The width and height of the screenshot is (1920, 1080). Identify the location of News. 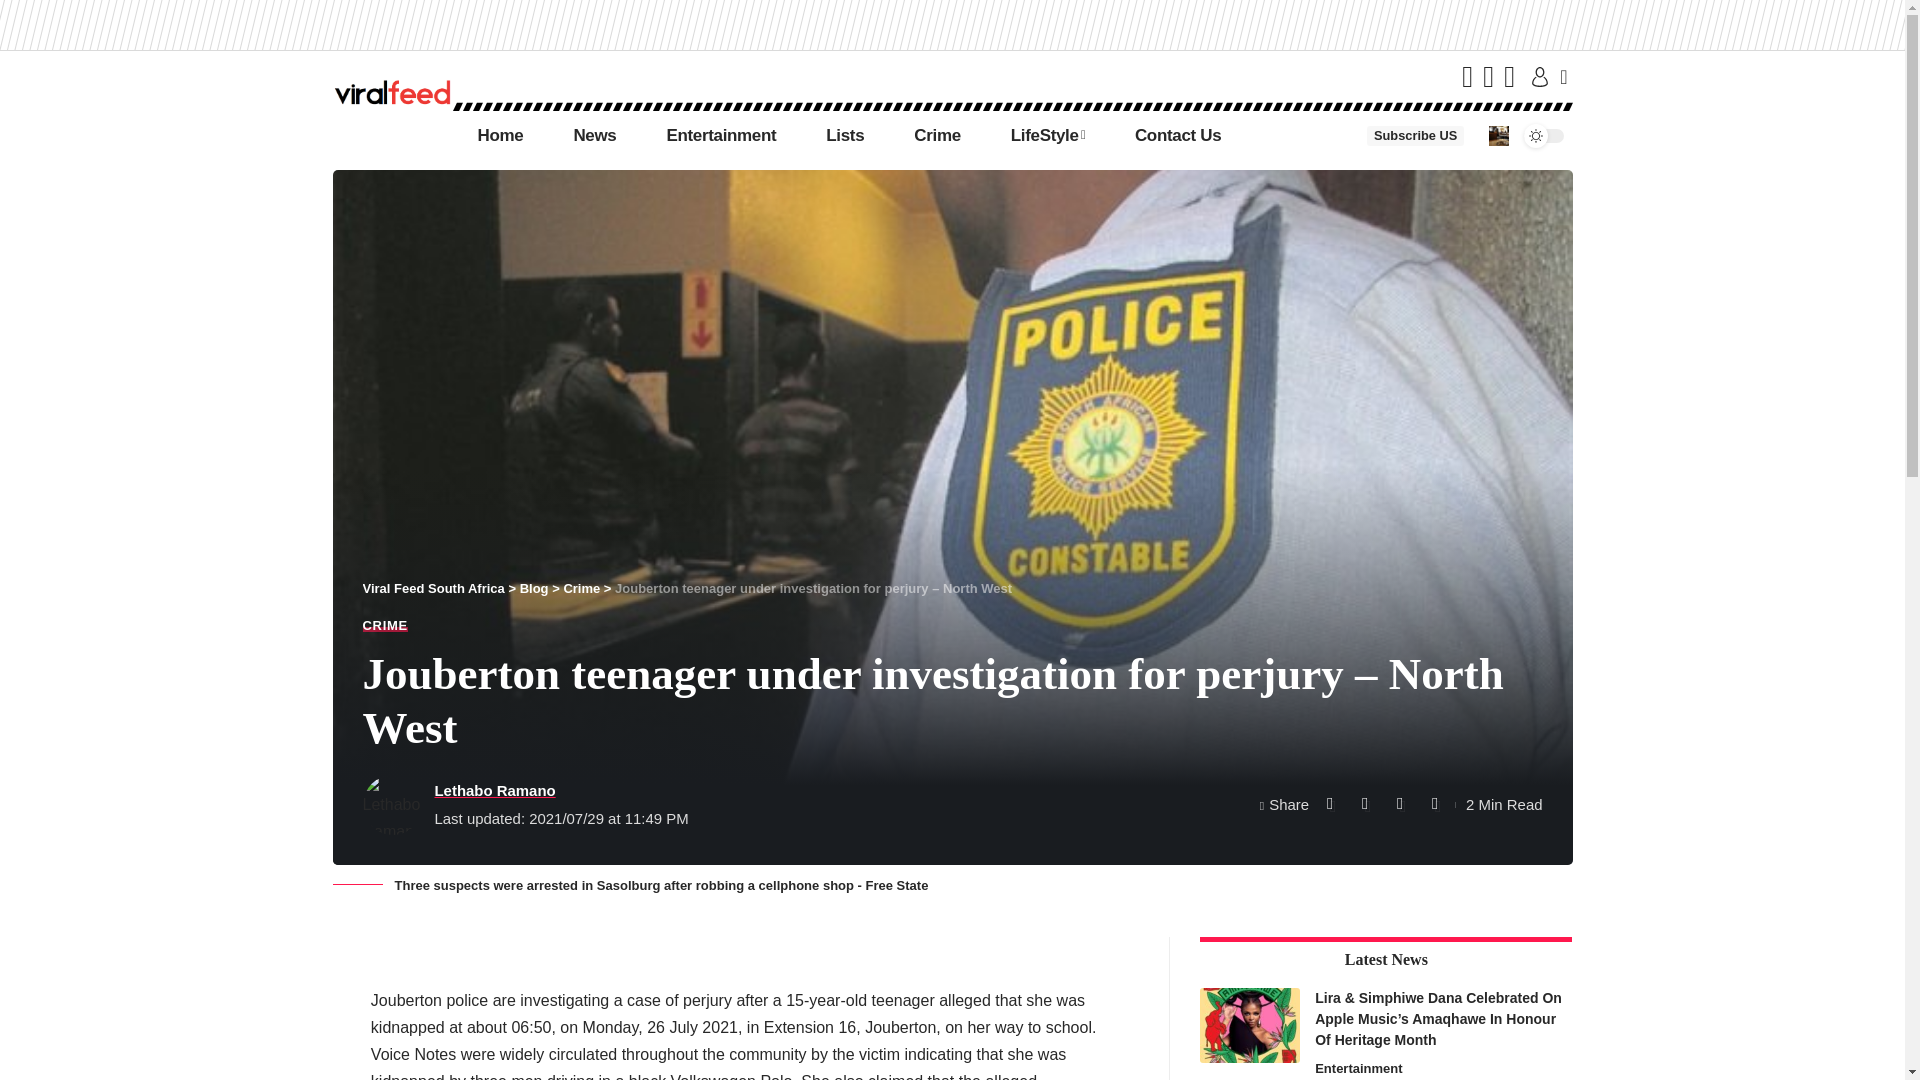
(594, 136).